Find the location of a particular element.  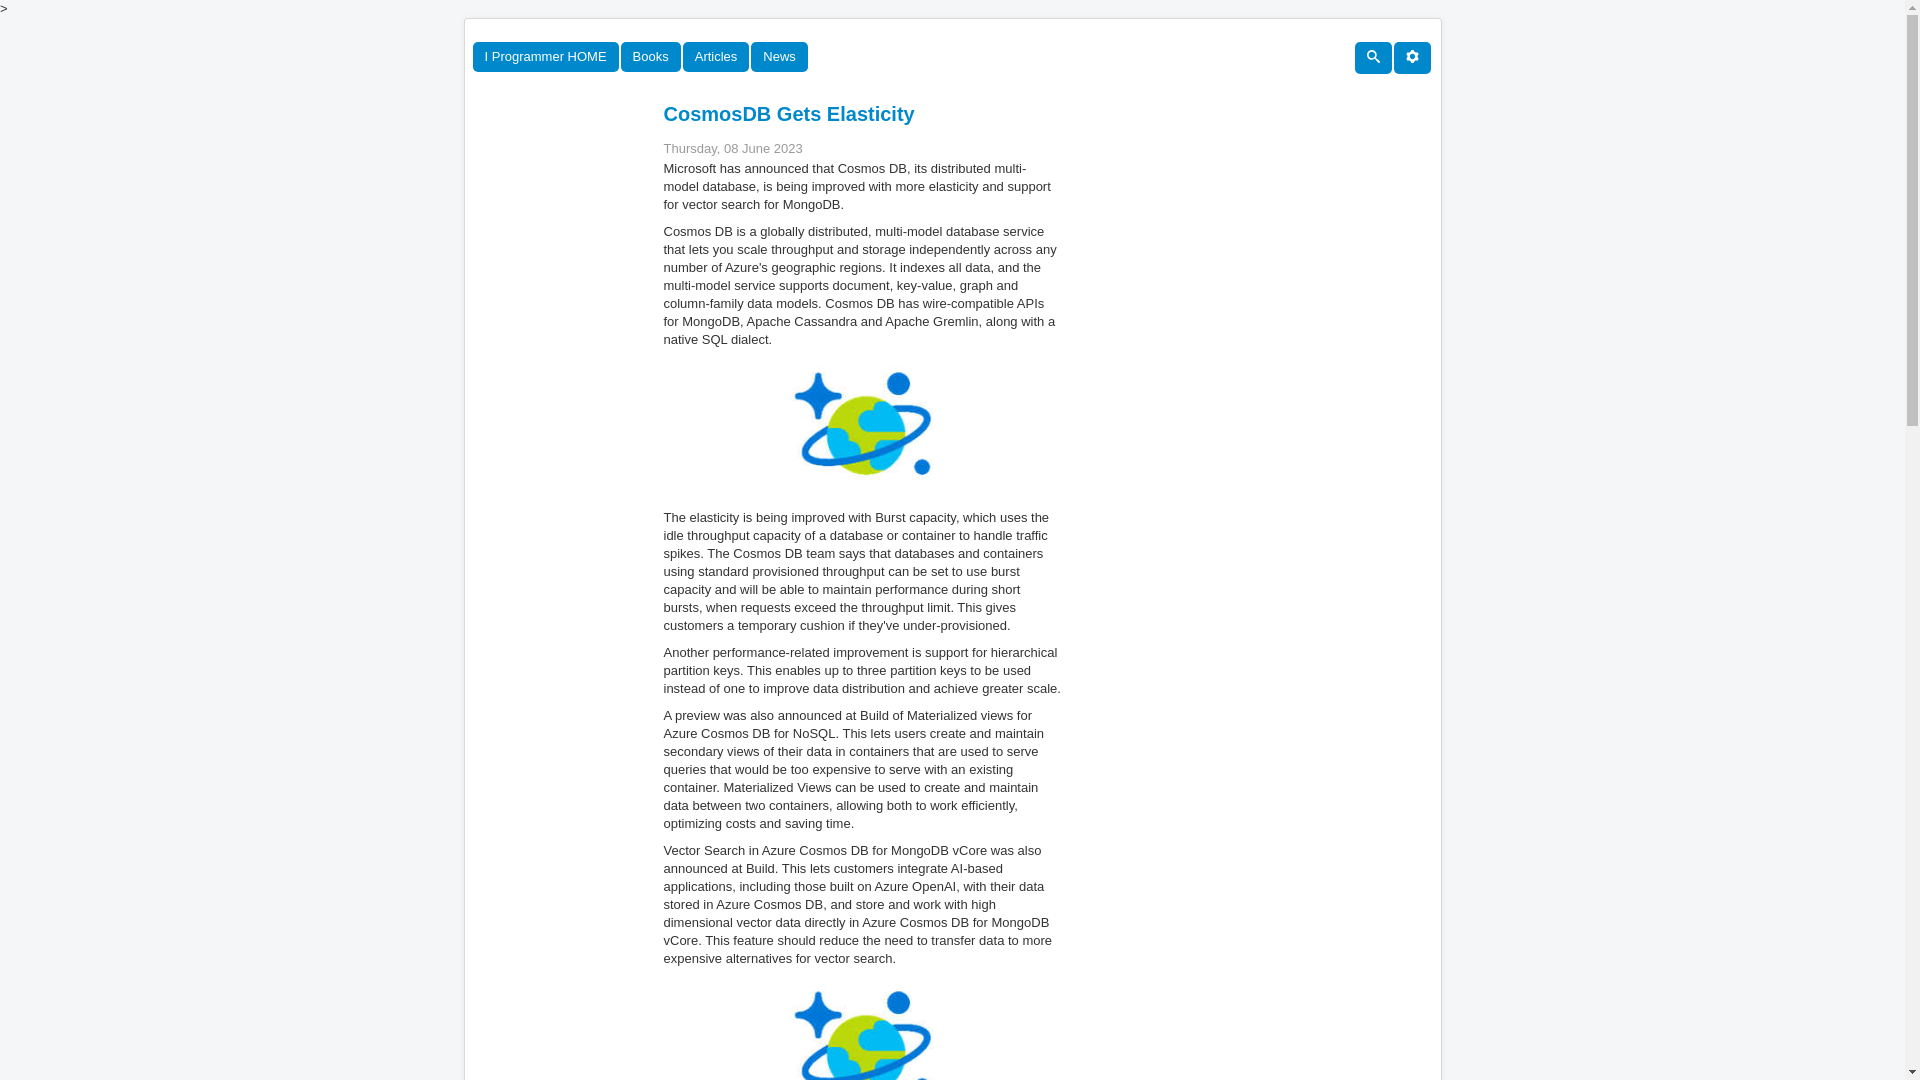

Articles is located at coordinates (716, 57).